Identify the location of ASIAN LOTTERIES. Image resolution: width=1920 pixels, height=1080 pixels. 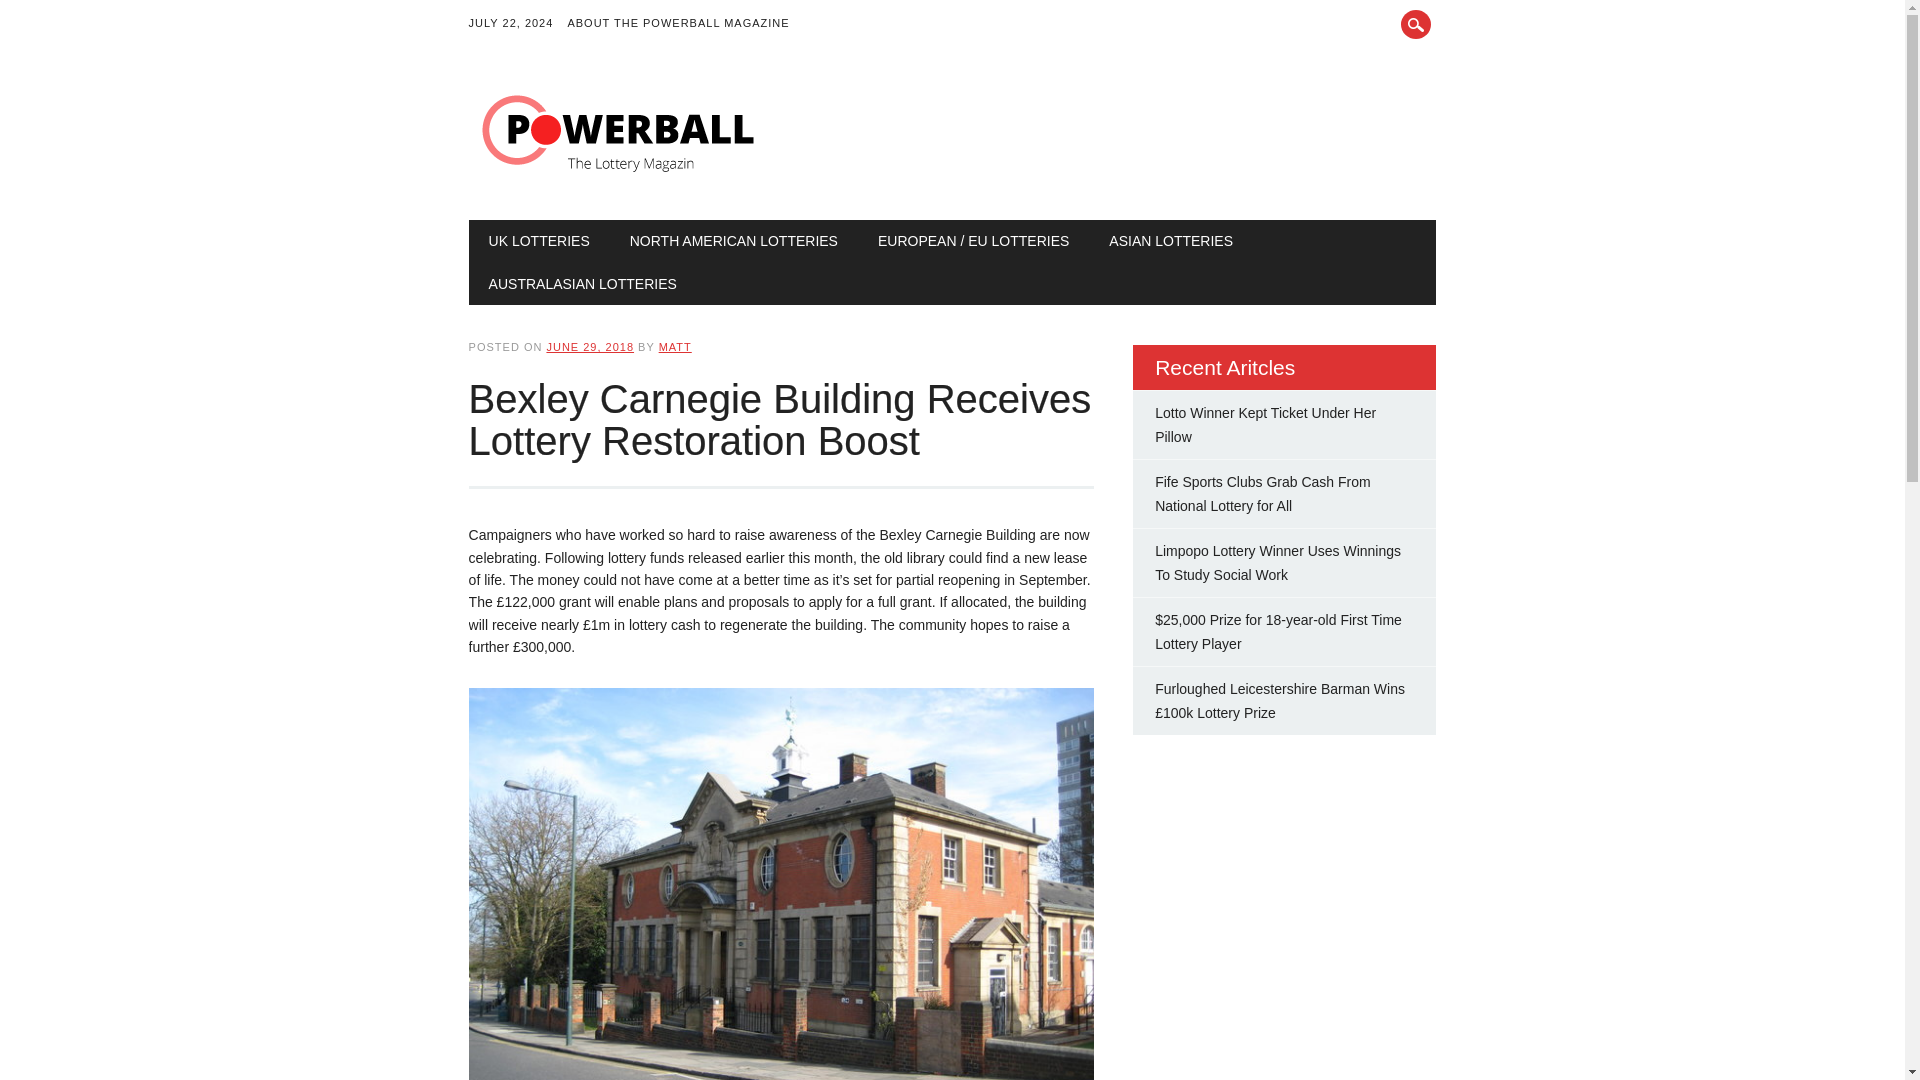
(1170, 241).